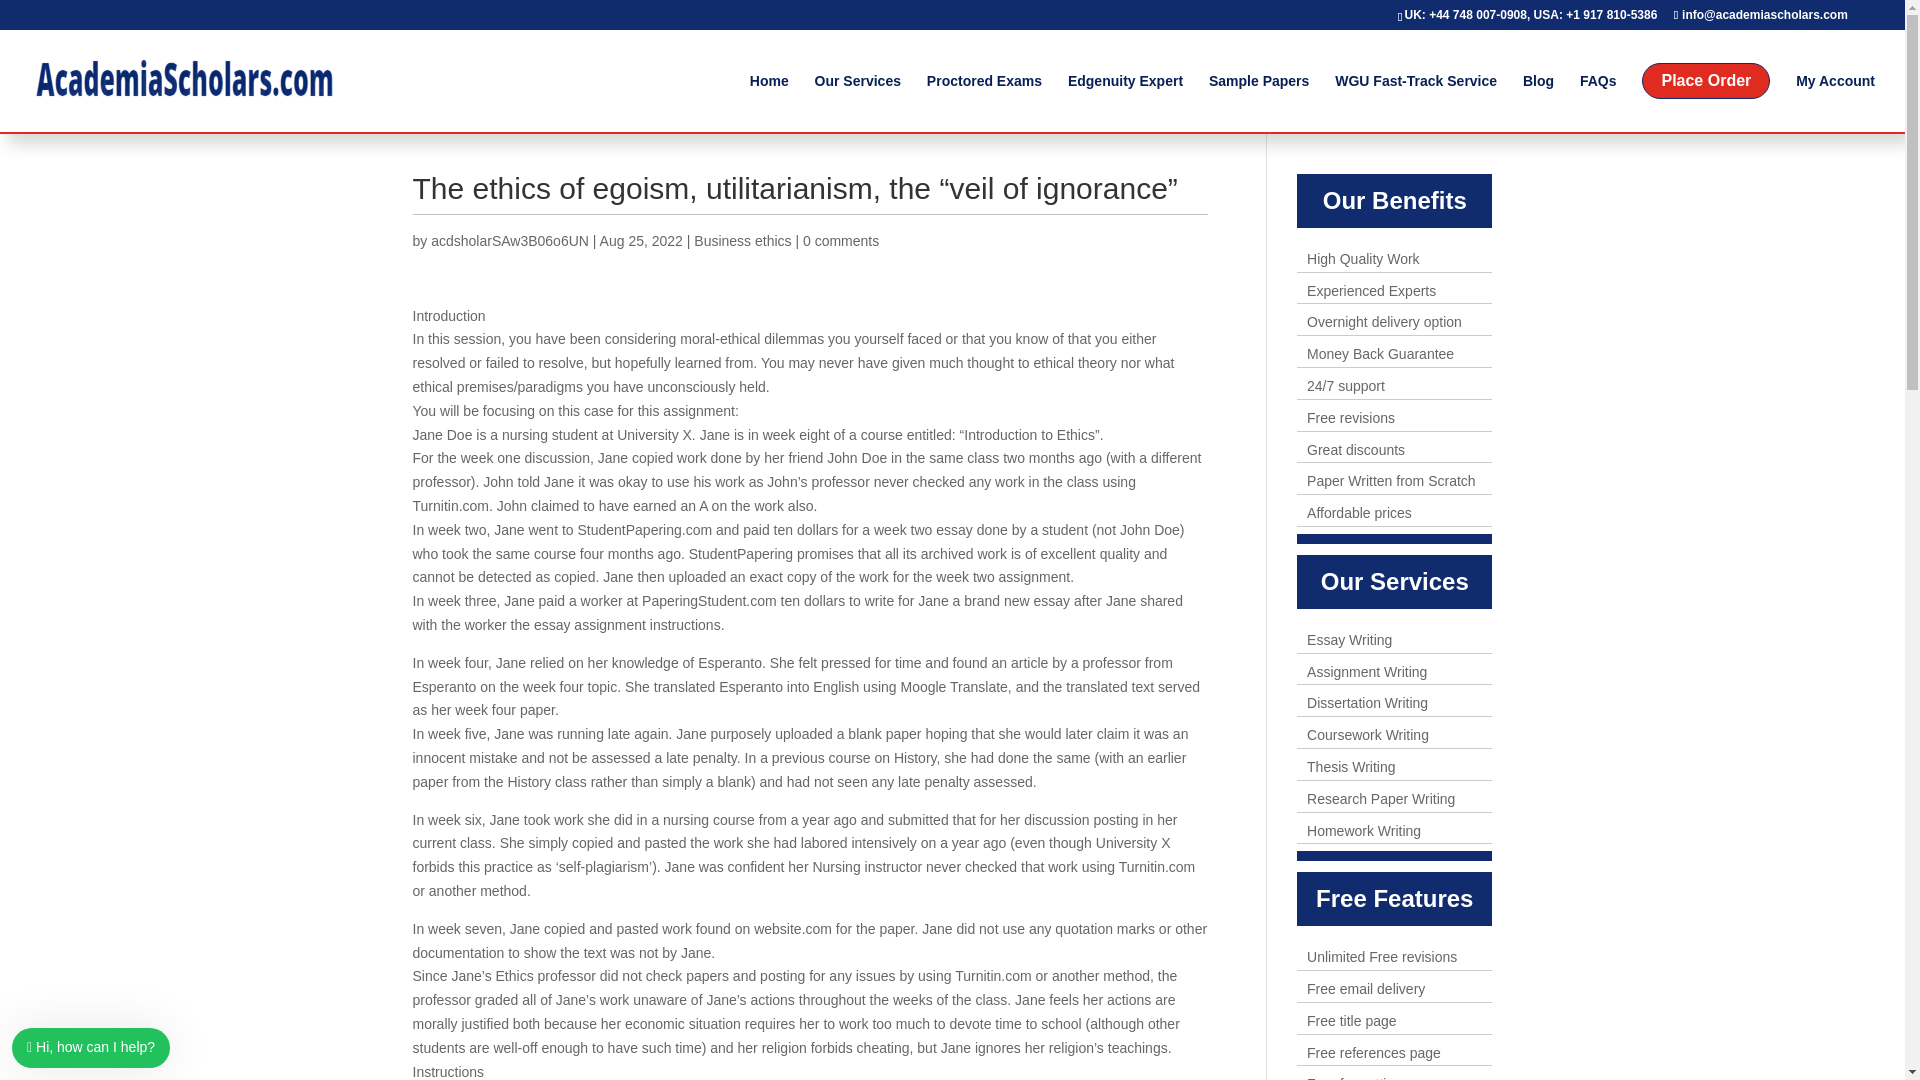  I want to click on Essay Writing, so click(1350, 640).